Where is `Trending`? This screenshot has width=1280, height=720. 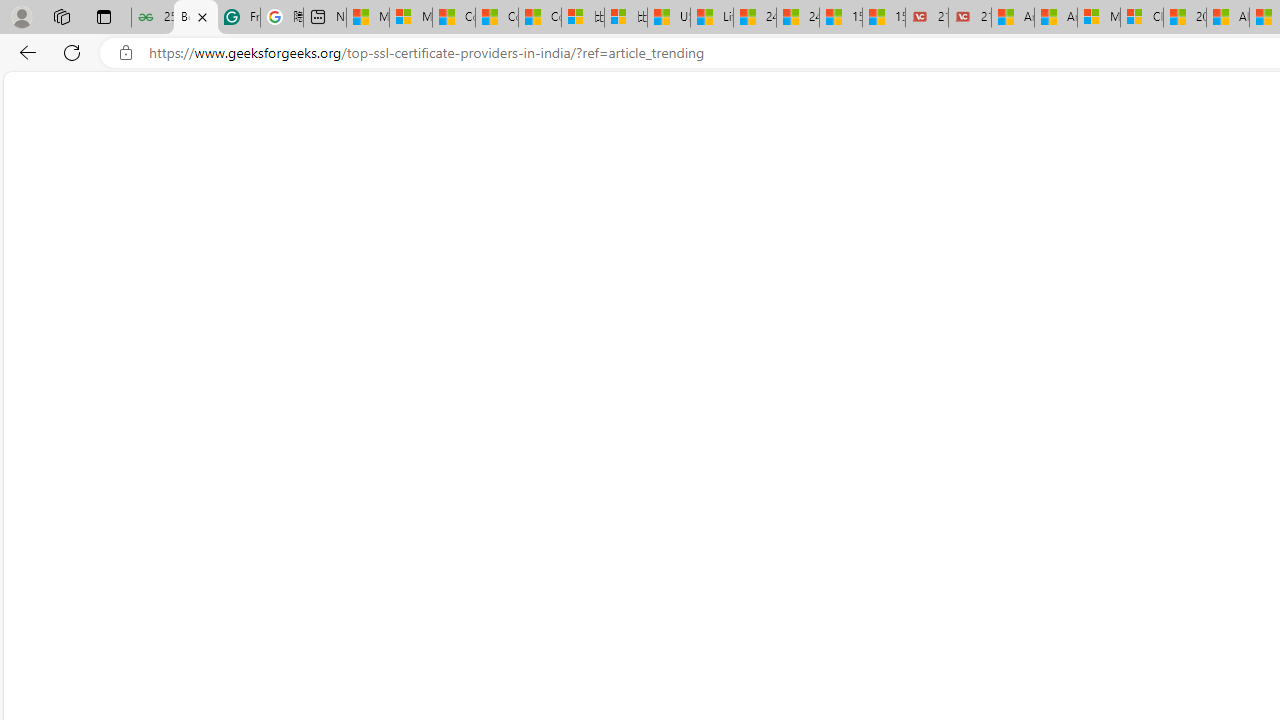 Trending is located at coordinates (86, 138).